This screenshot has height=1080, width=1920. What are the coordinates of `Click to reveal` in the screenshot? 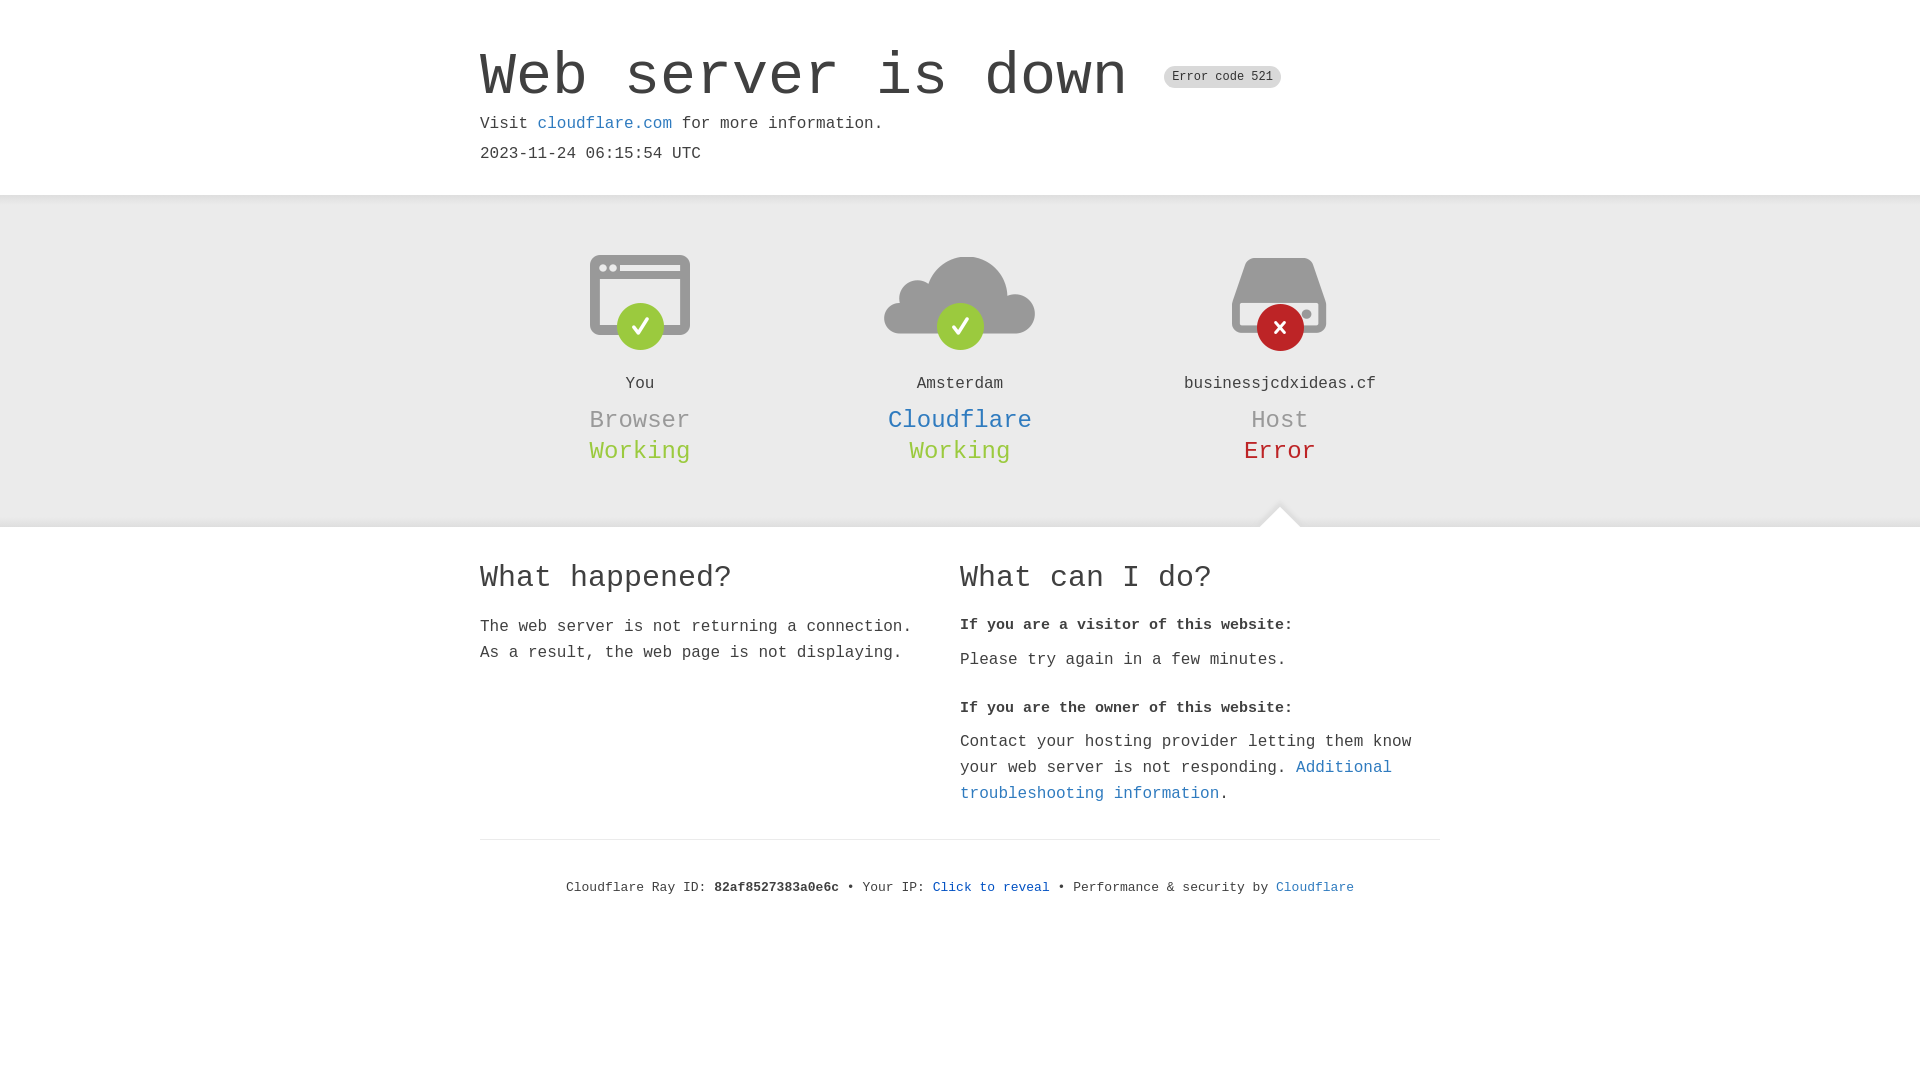 It's located at (992, 888).